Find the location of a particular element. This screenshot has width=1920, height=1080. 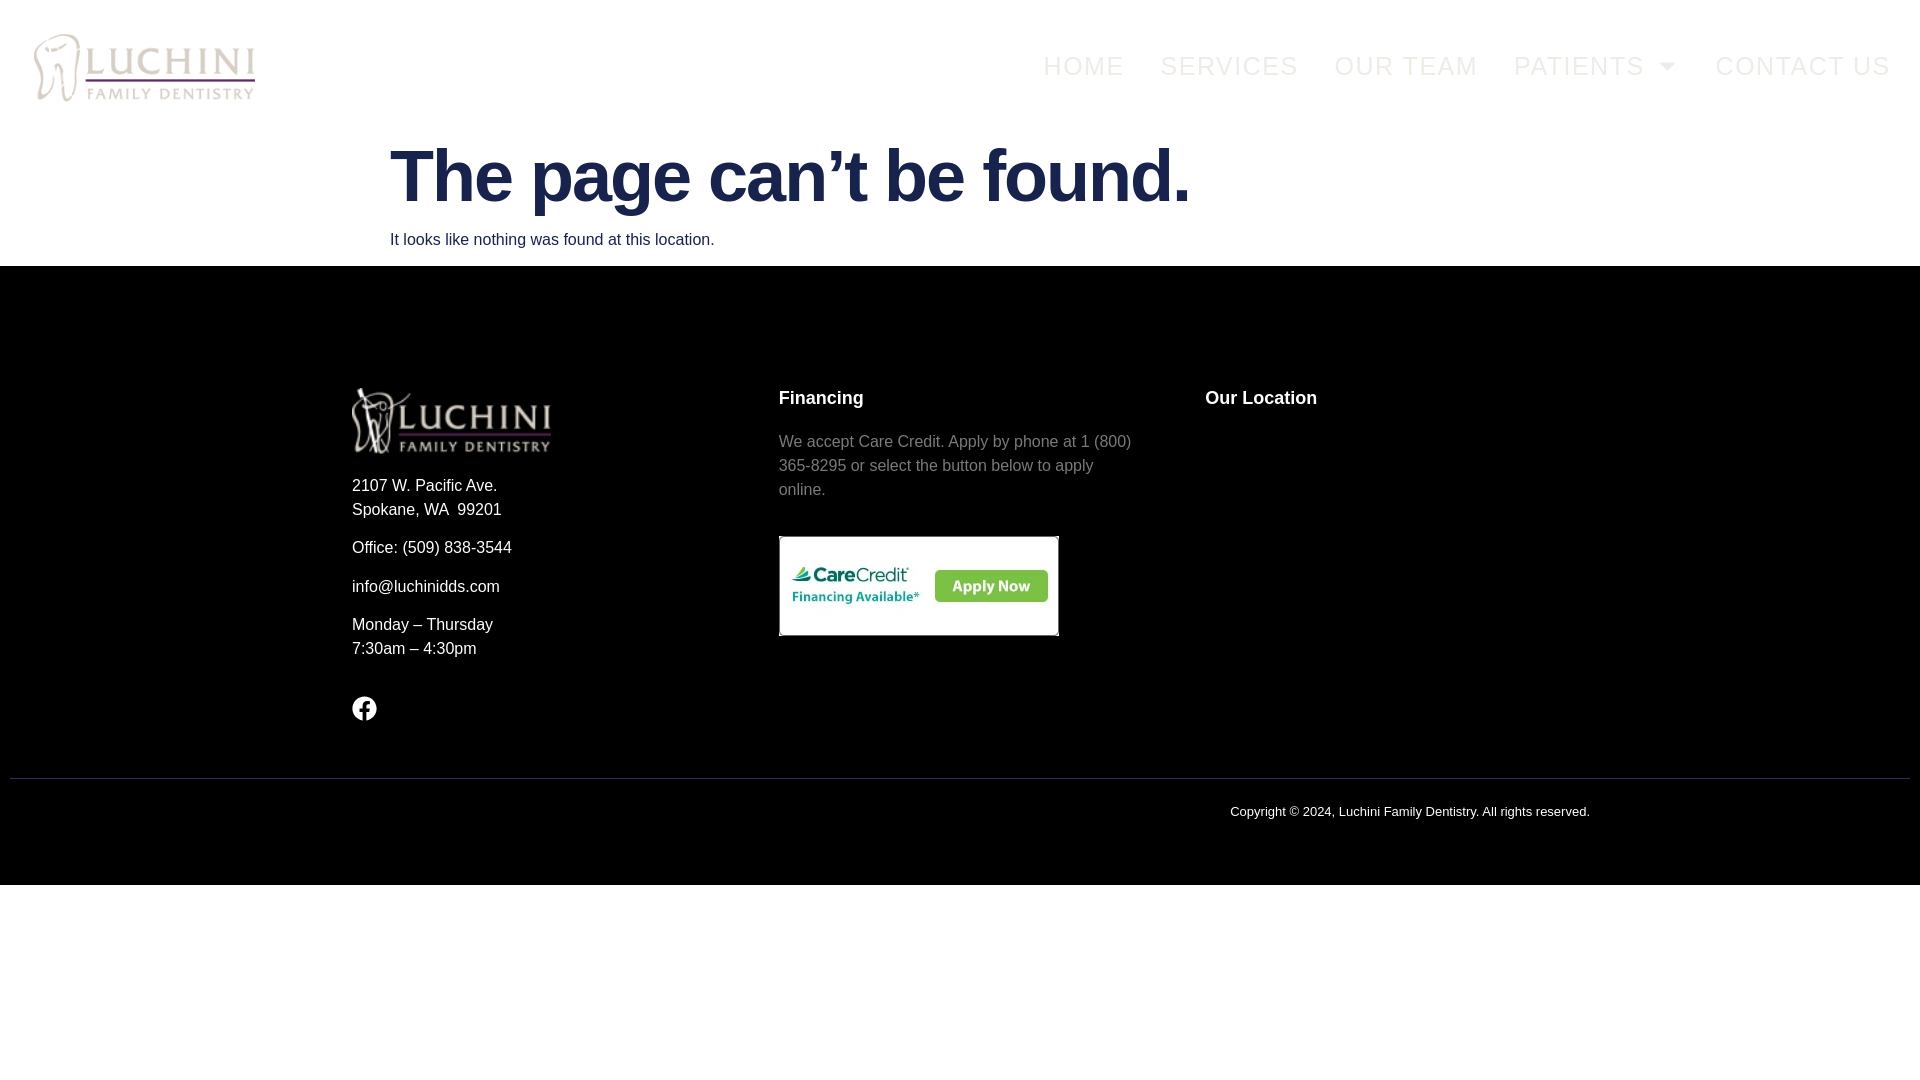

HOME is located at coordinates (1084, 64).